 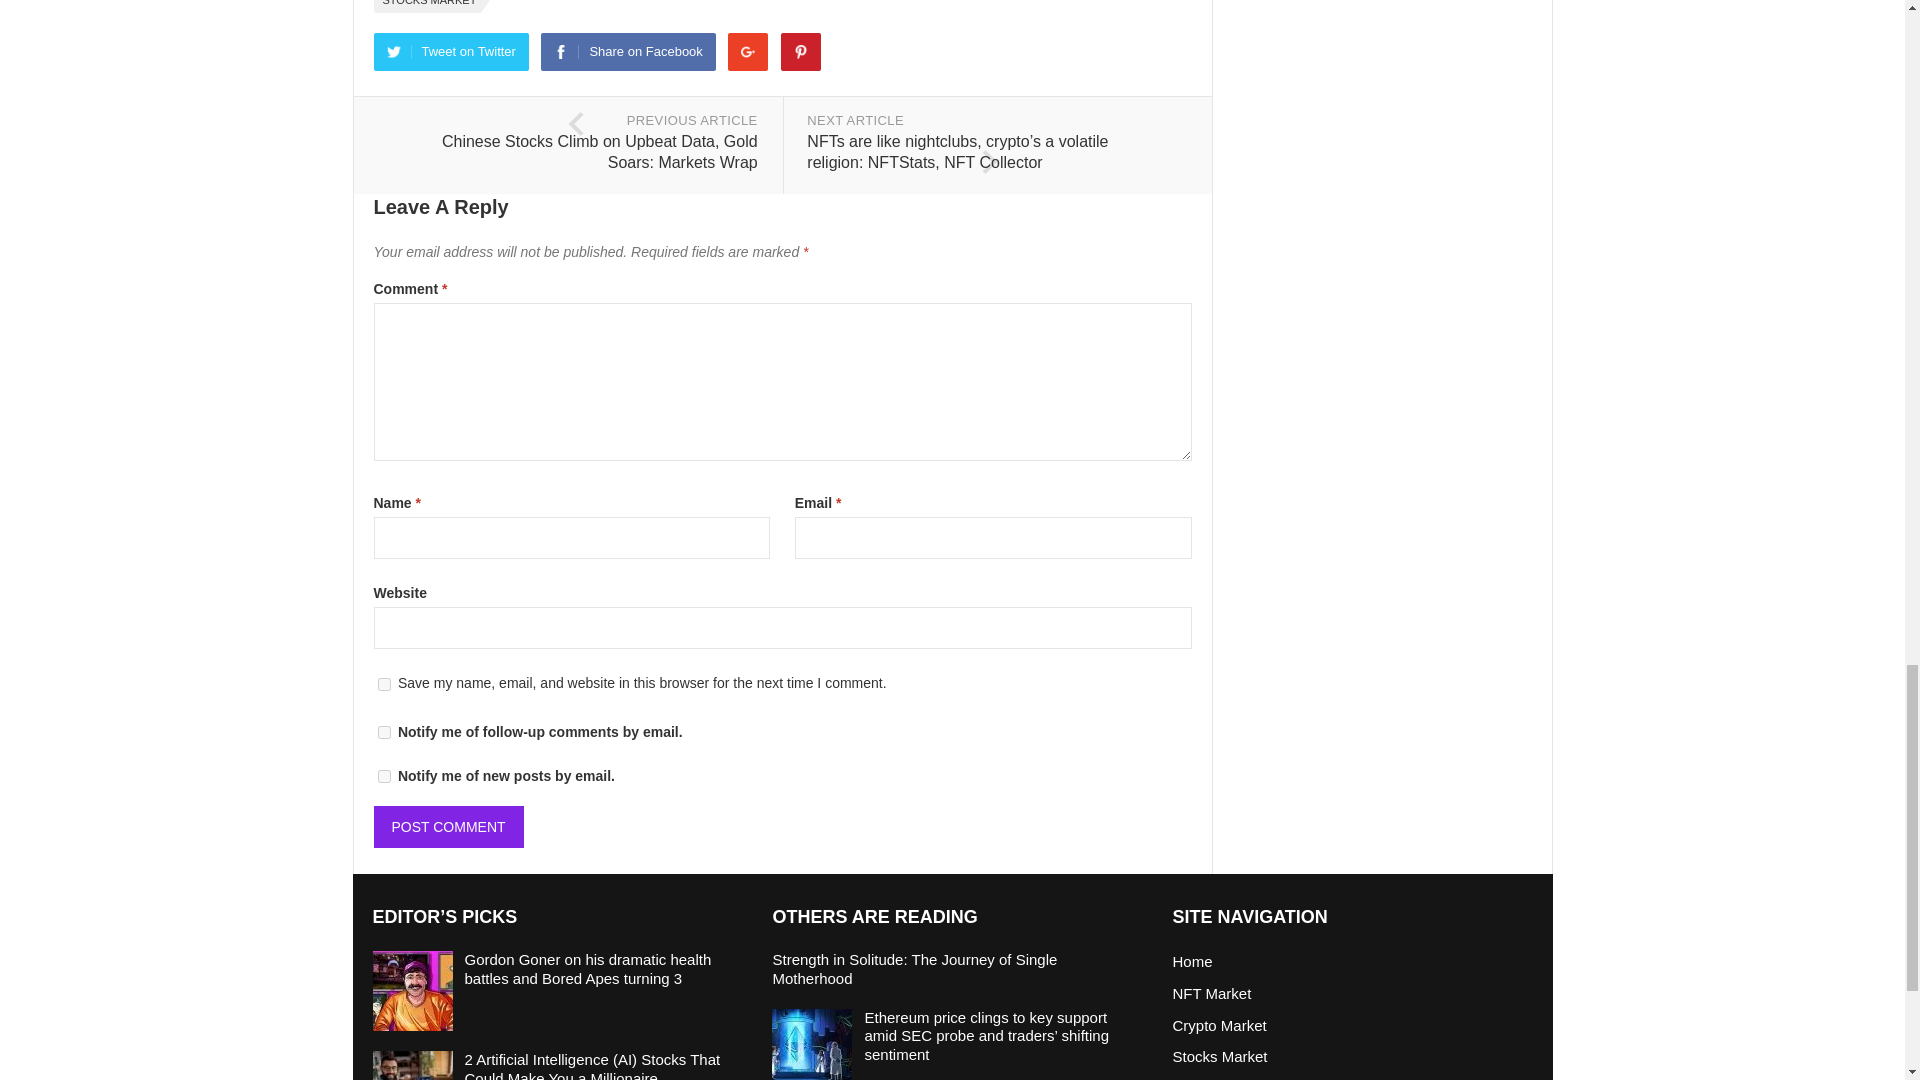 What do you see at coordinates (384, 776) in the screenshot?
I see `subscribe` at bounding box center [384, 776].